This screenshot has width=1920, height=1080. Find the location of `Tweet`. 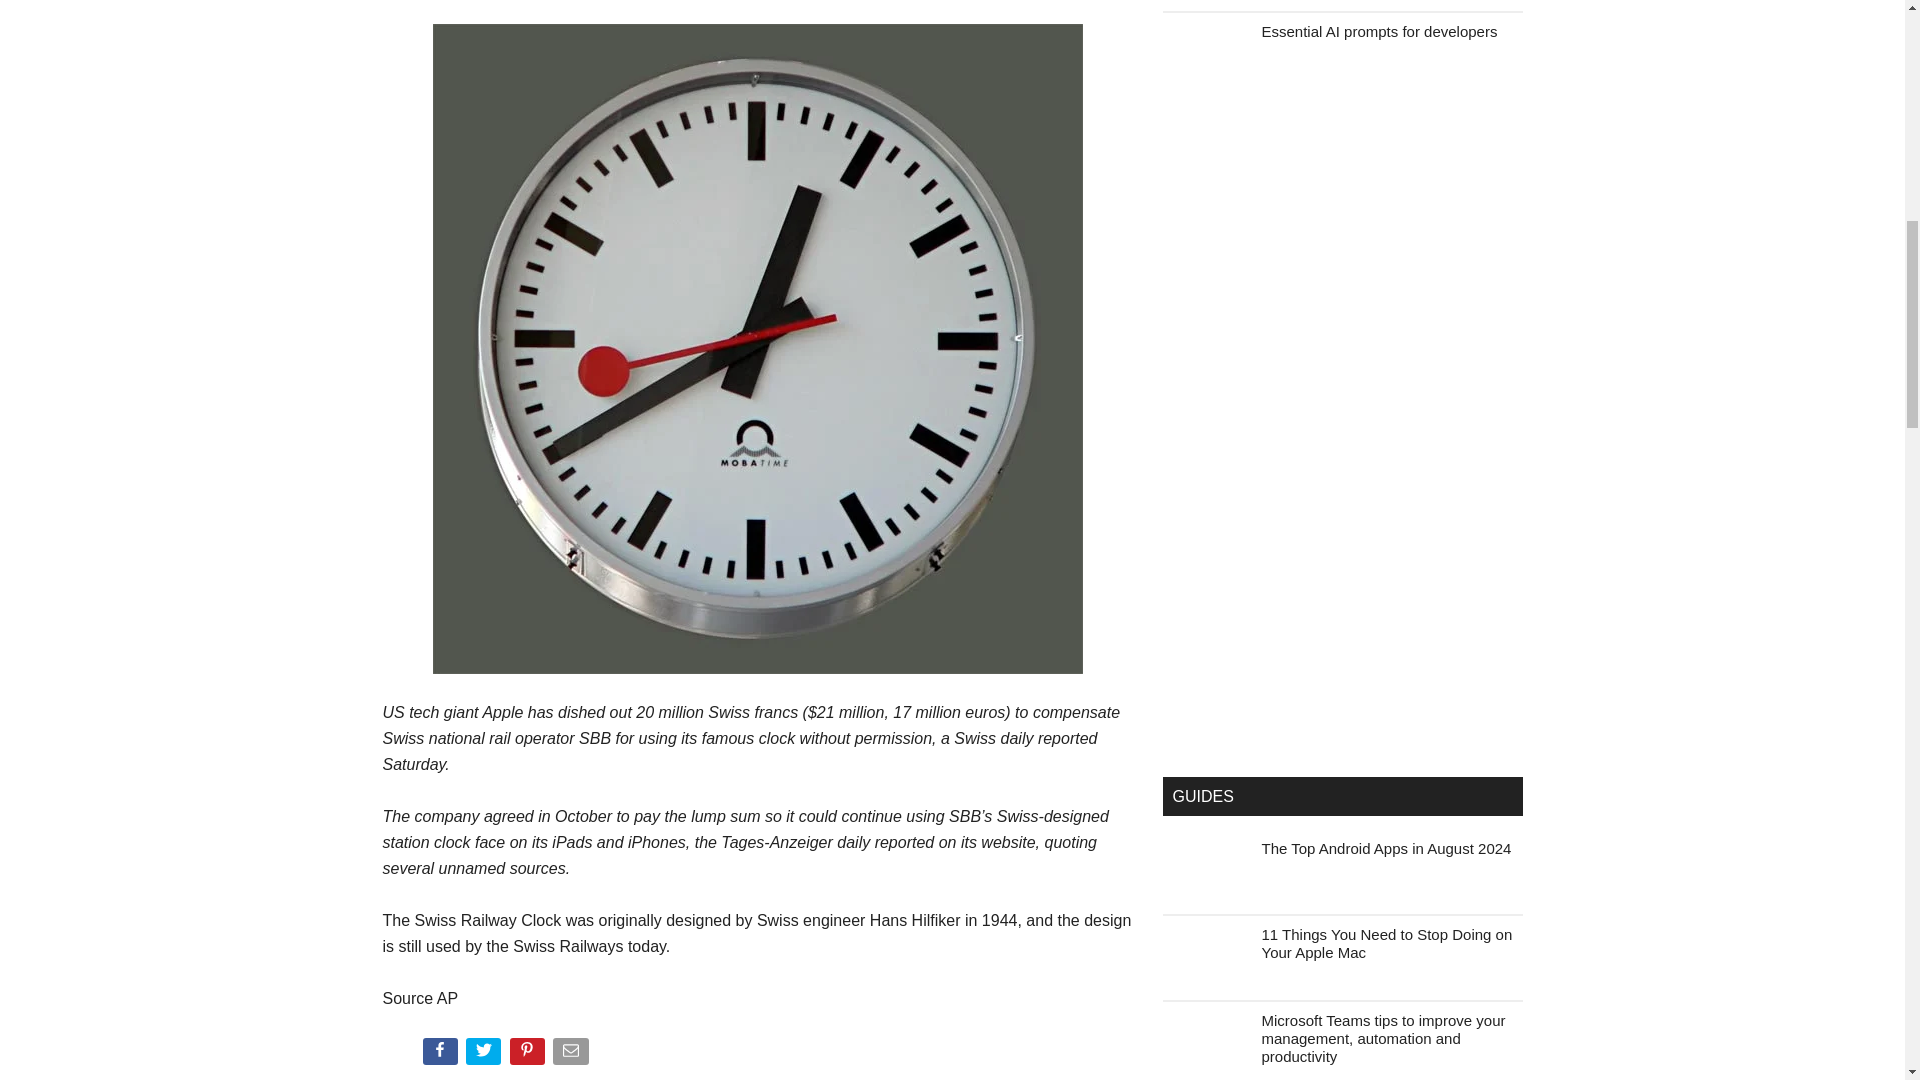

Tweet is located at coordinates (485, 1055).